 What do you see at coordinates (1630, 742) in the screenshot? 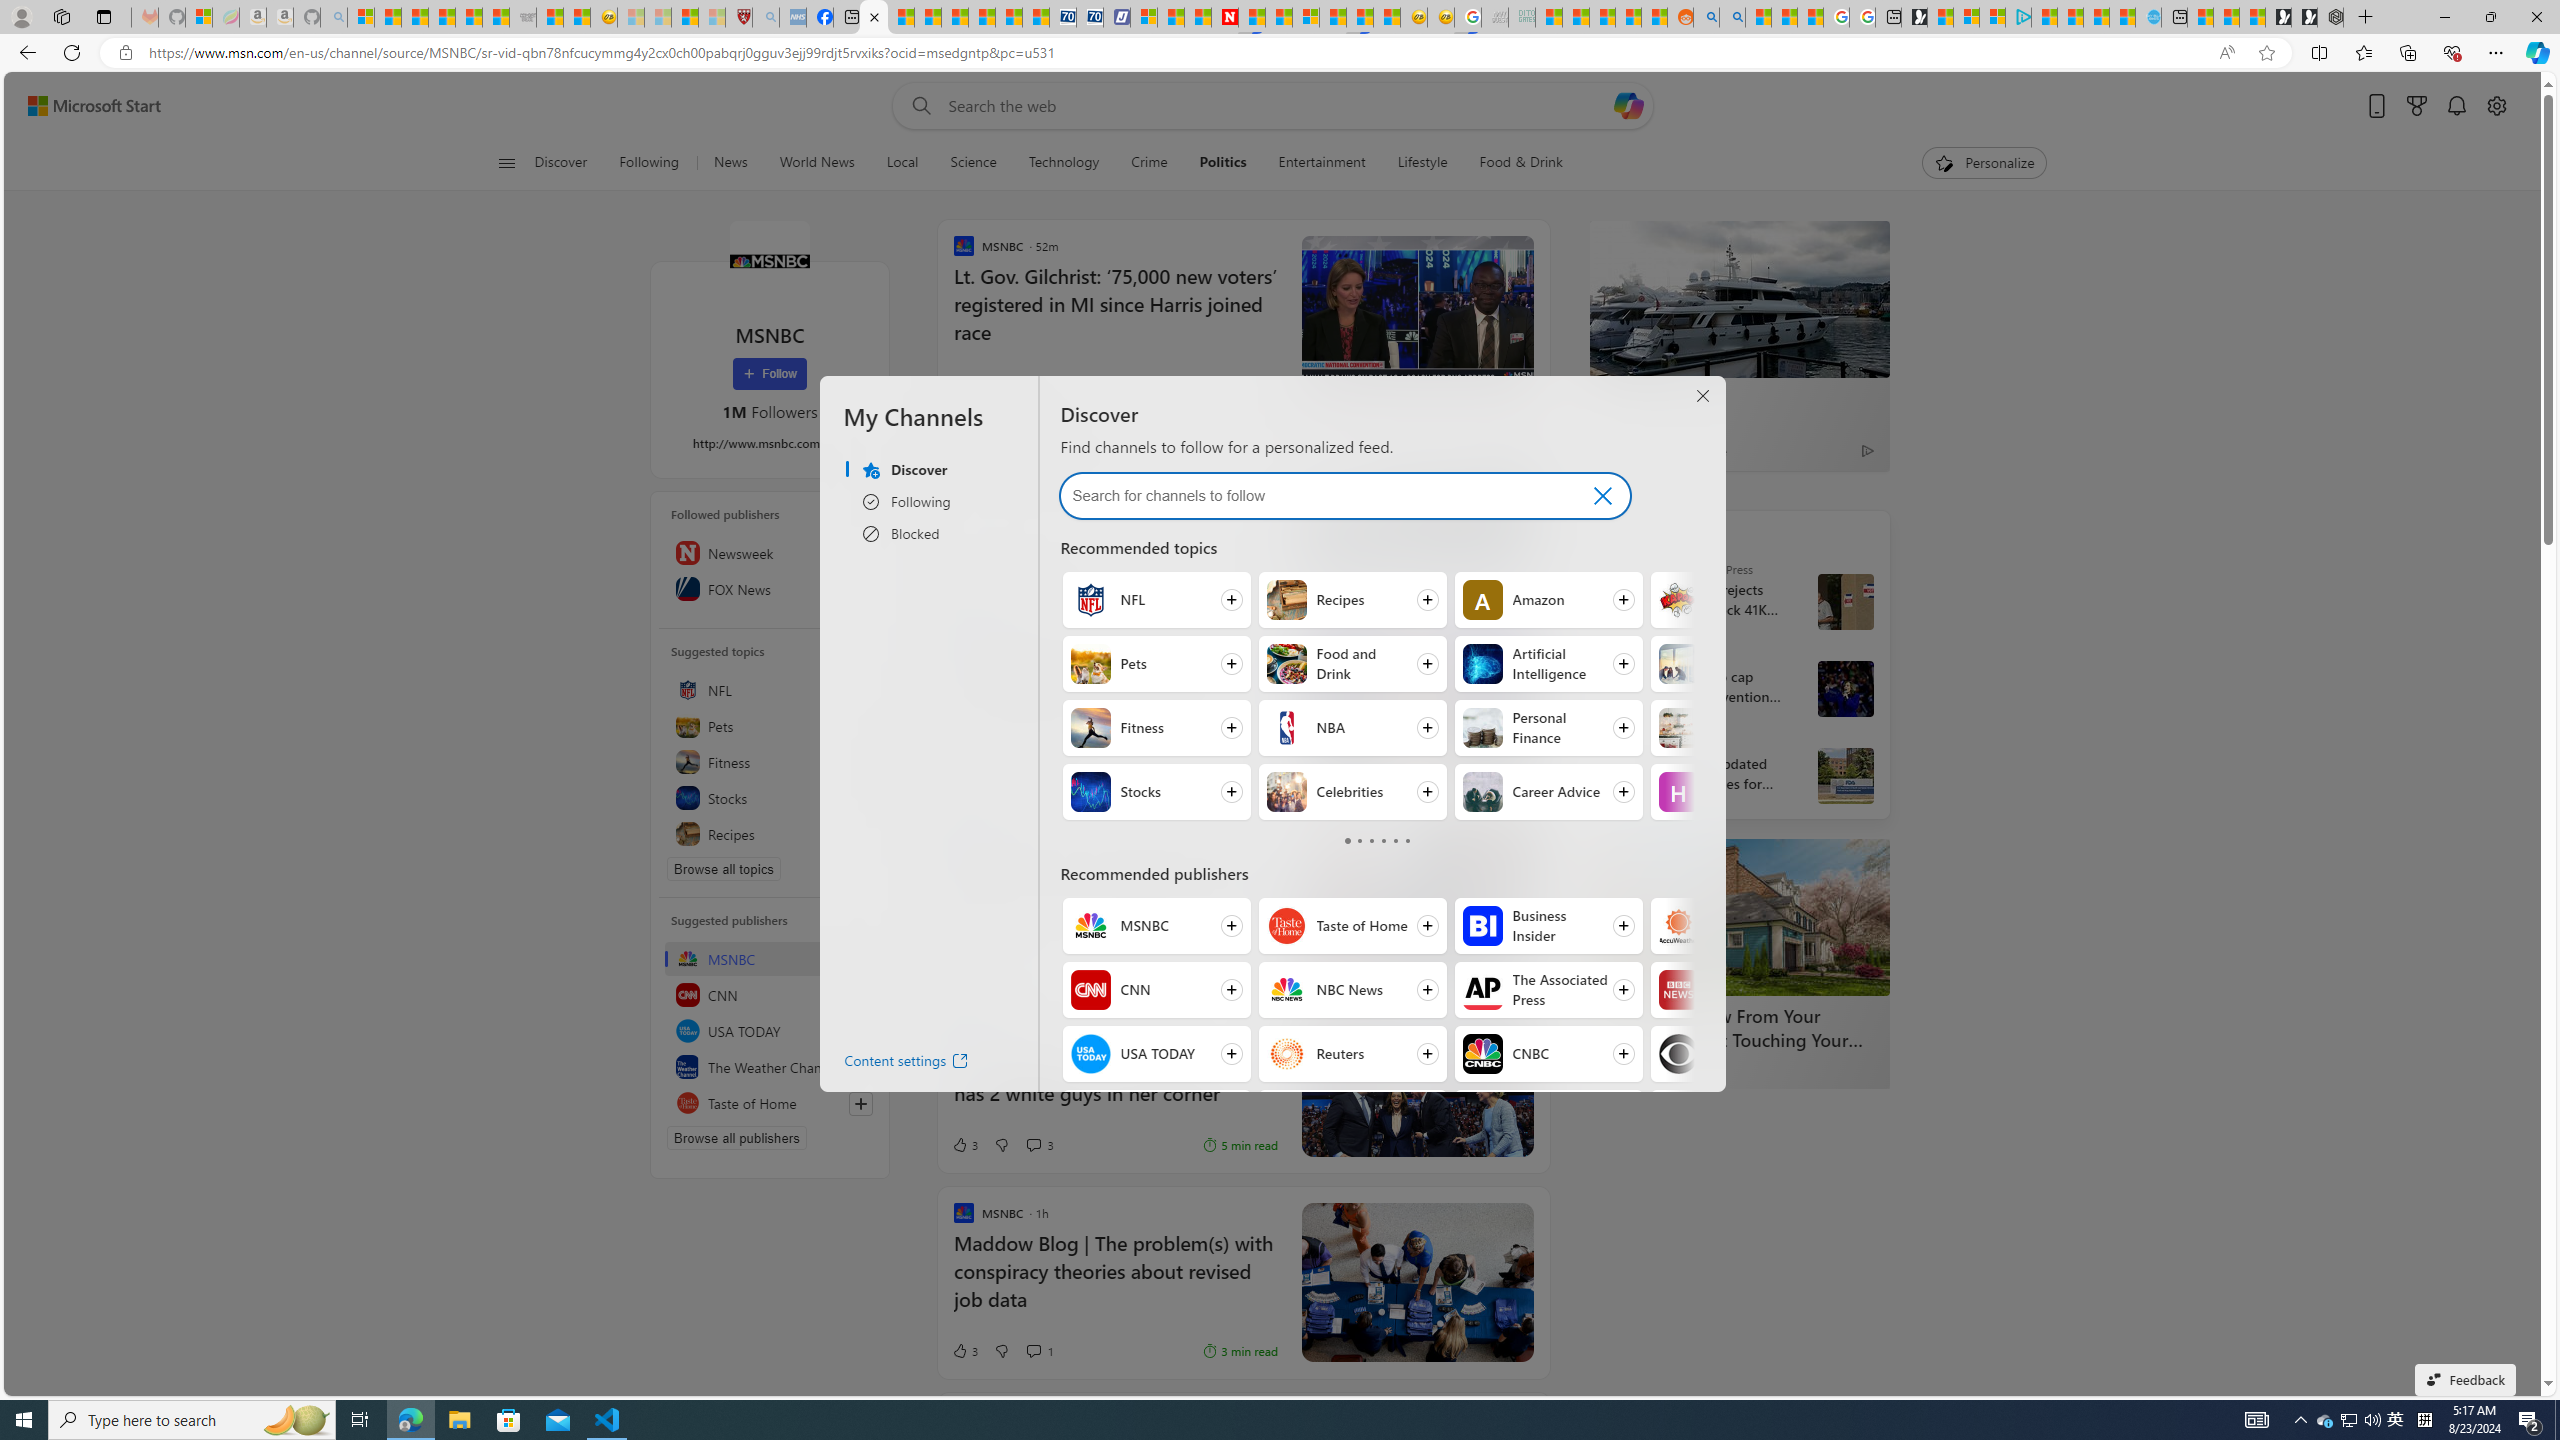
I see `ABC News` at bounding box center [1630, 742].